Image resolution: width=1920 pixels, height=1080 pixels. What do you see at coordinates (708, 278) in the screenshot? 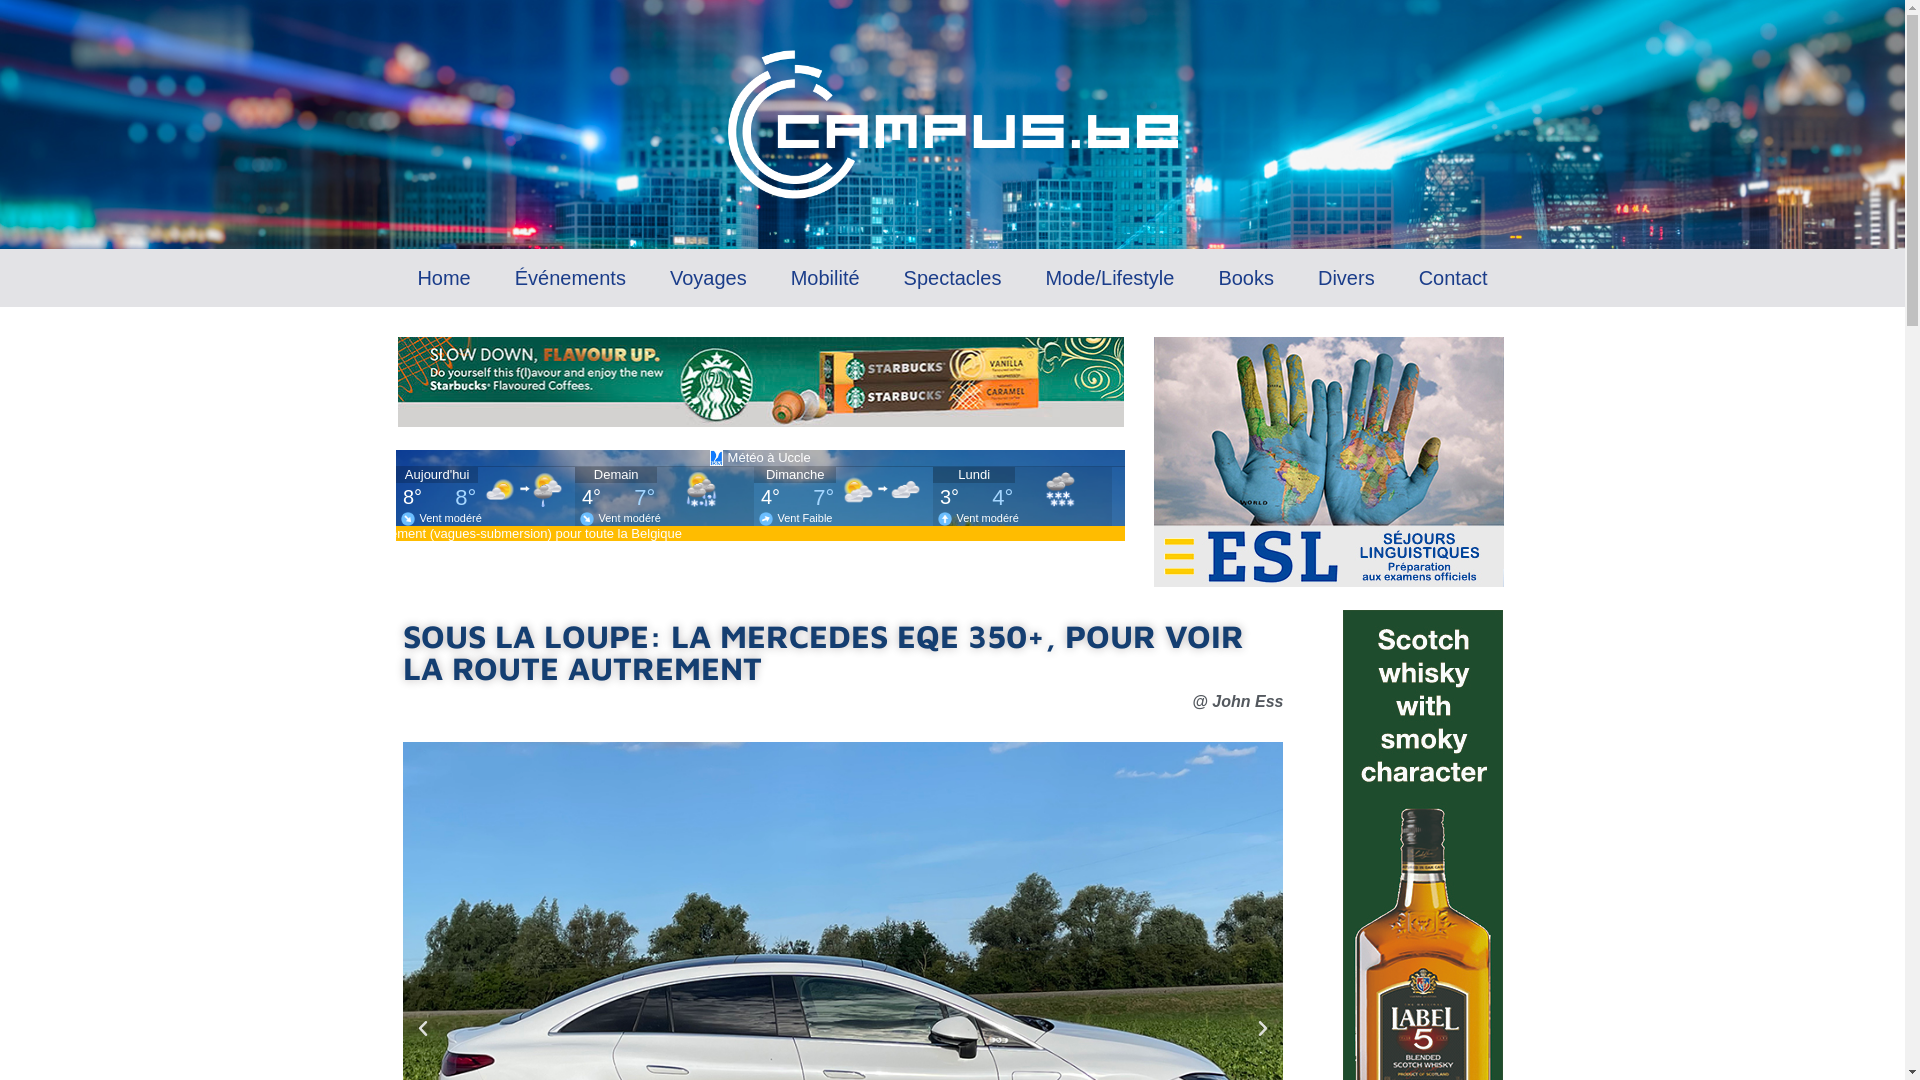
I see `Voyages` at bounding box center [708, 278].